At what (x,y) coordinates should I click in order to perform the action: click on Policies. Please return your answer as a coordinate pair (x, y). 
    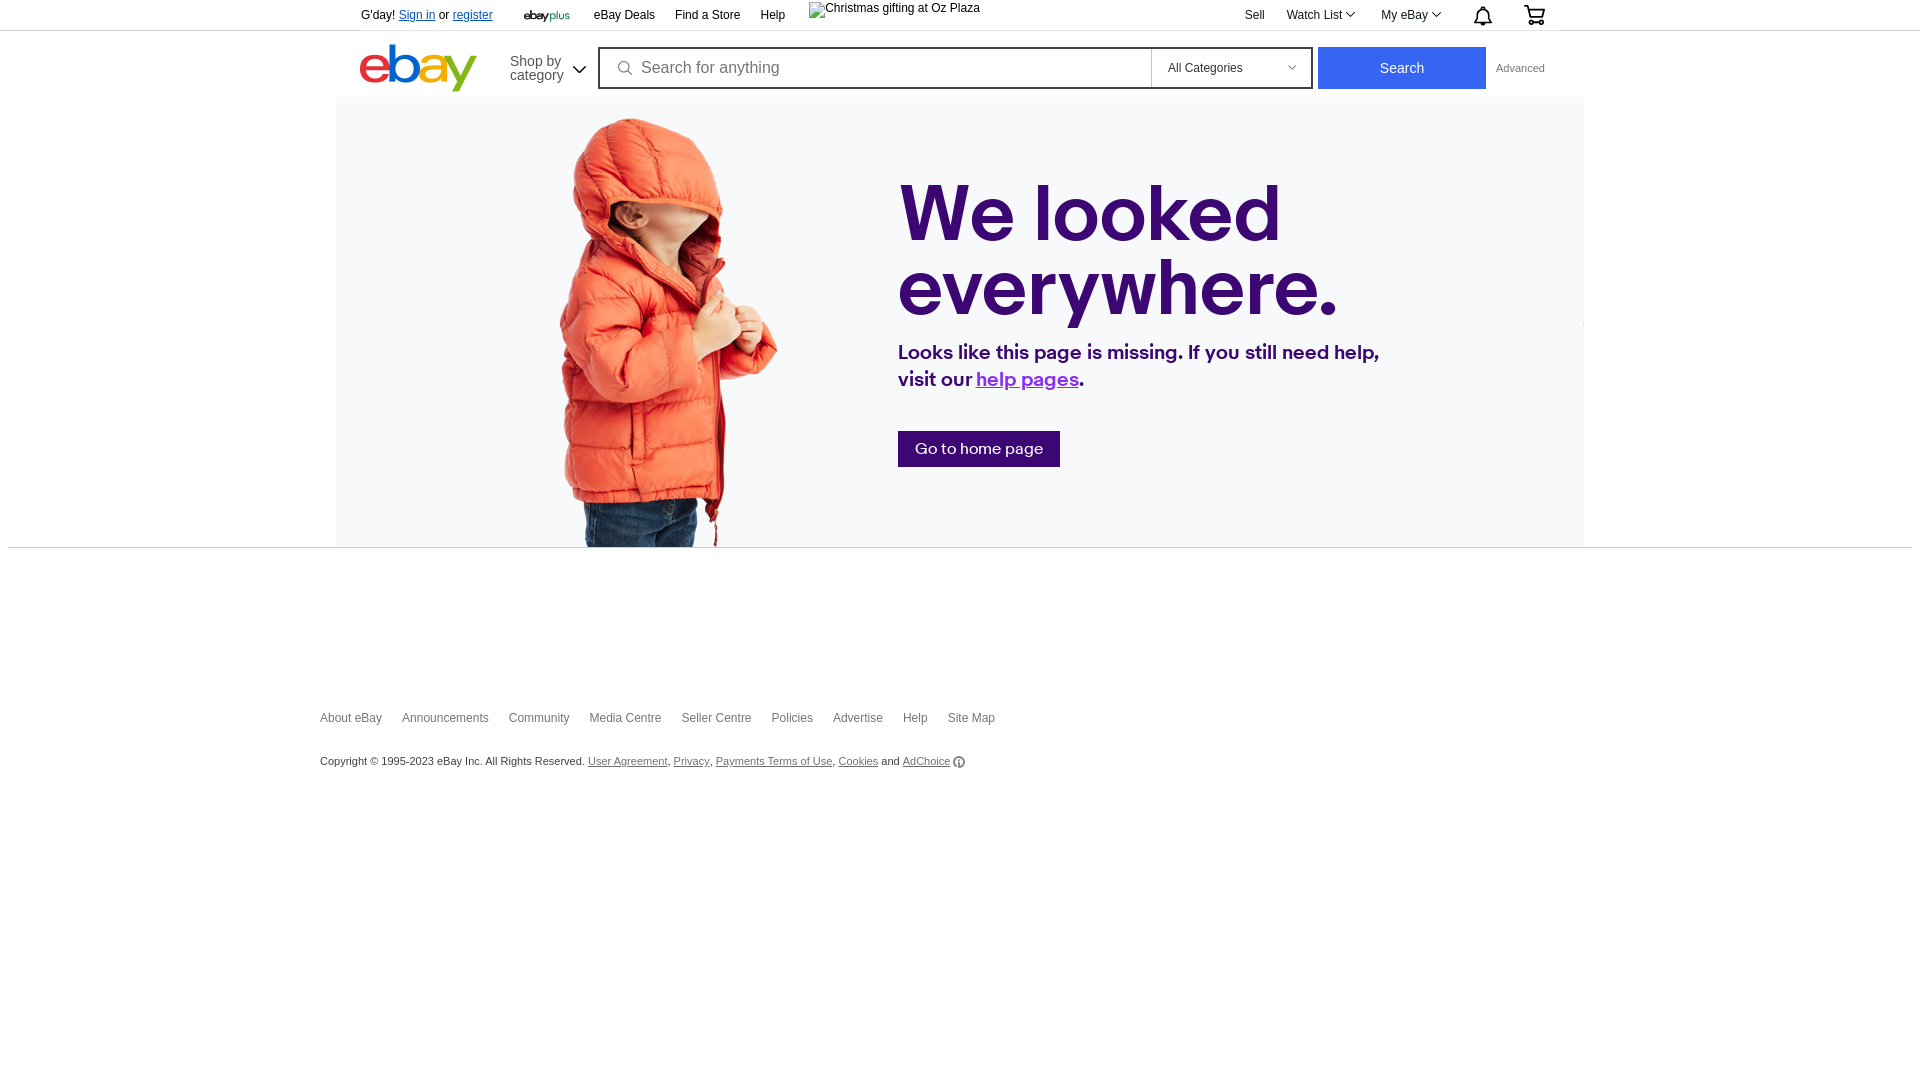
    Looking at the image, I should click on (802, 723).